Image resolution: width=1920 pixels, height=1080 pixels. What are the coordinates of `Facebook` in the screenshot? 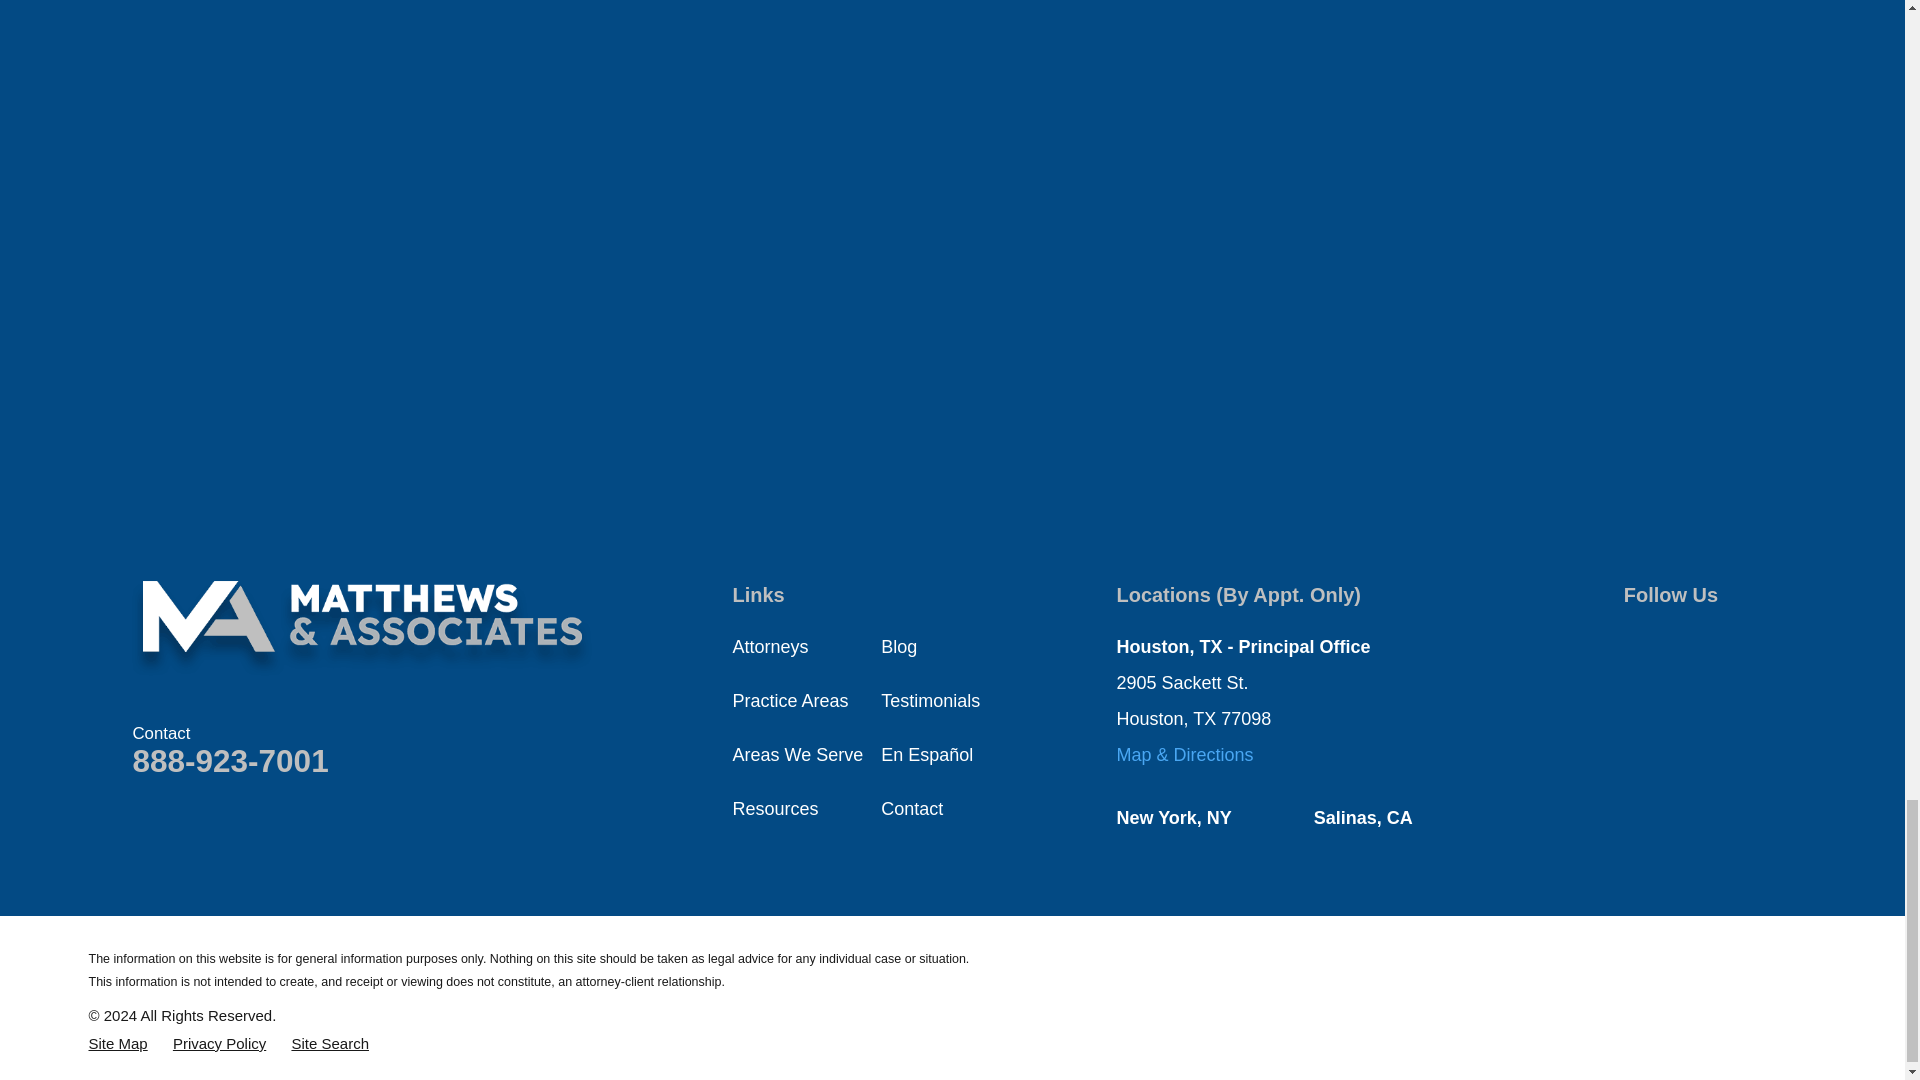 It's located at (1636, 641).